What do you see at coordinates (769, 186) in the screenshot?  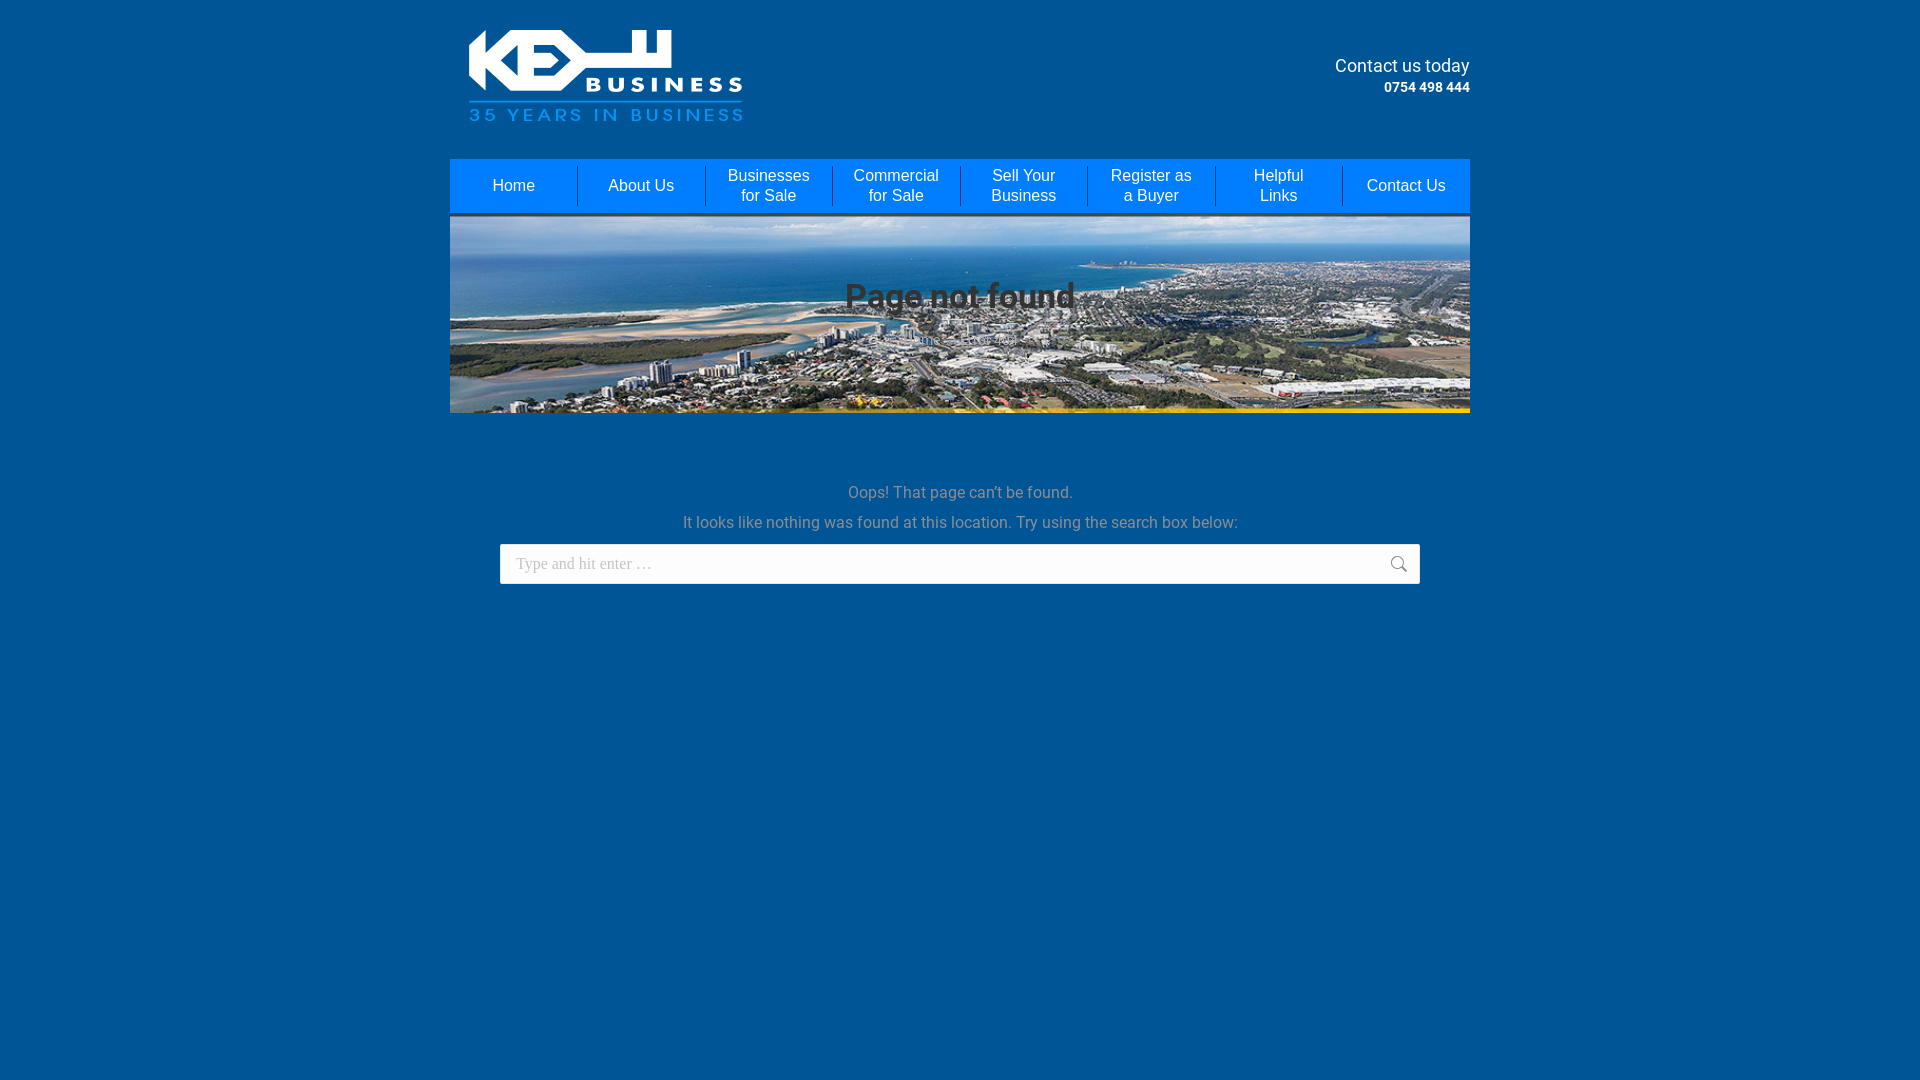 I see `Businesses for Sale` at bounding box center [769, 186].